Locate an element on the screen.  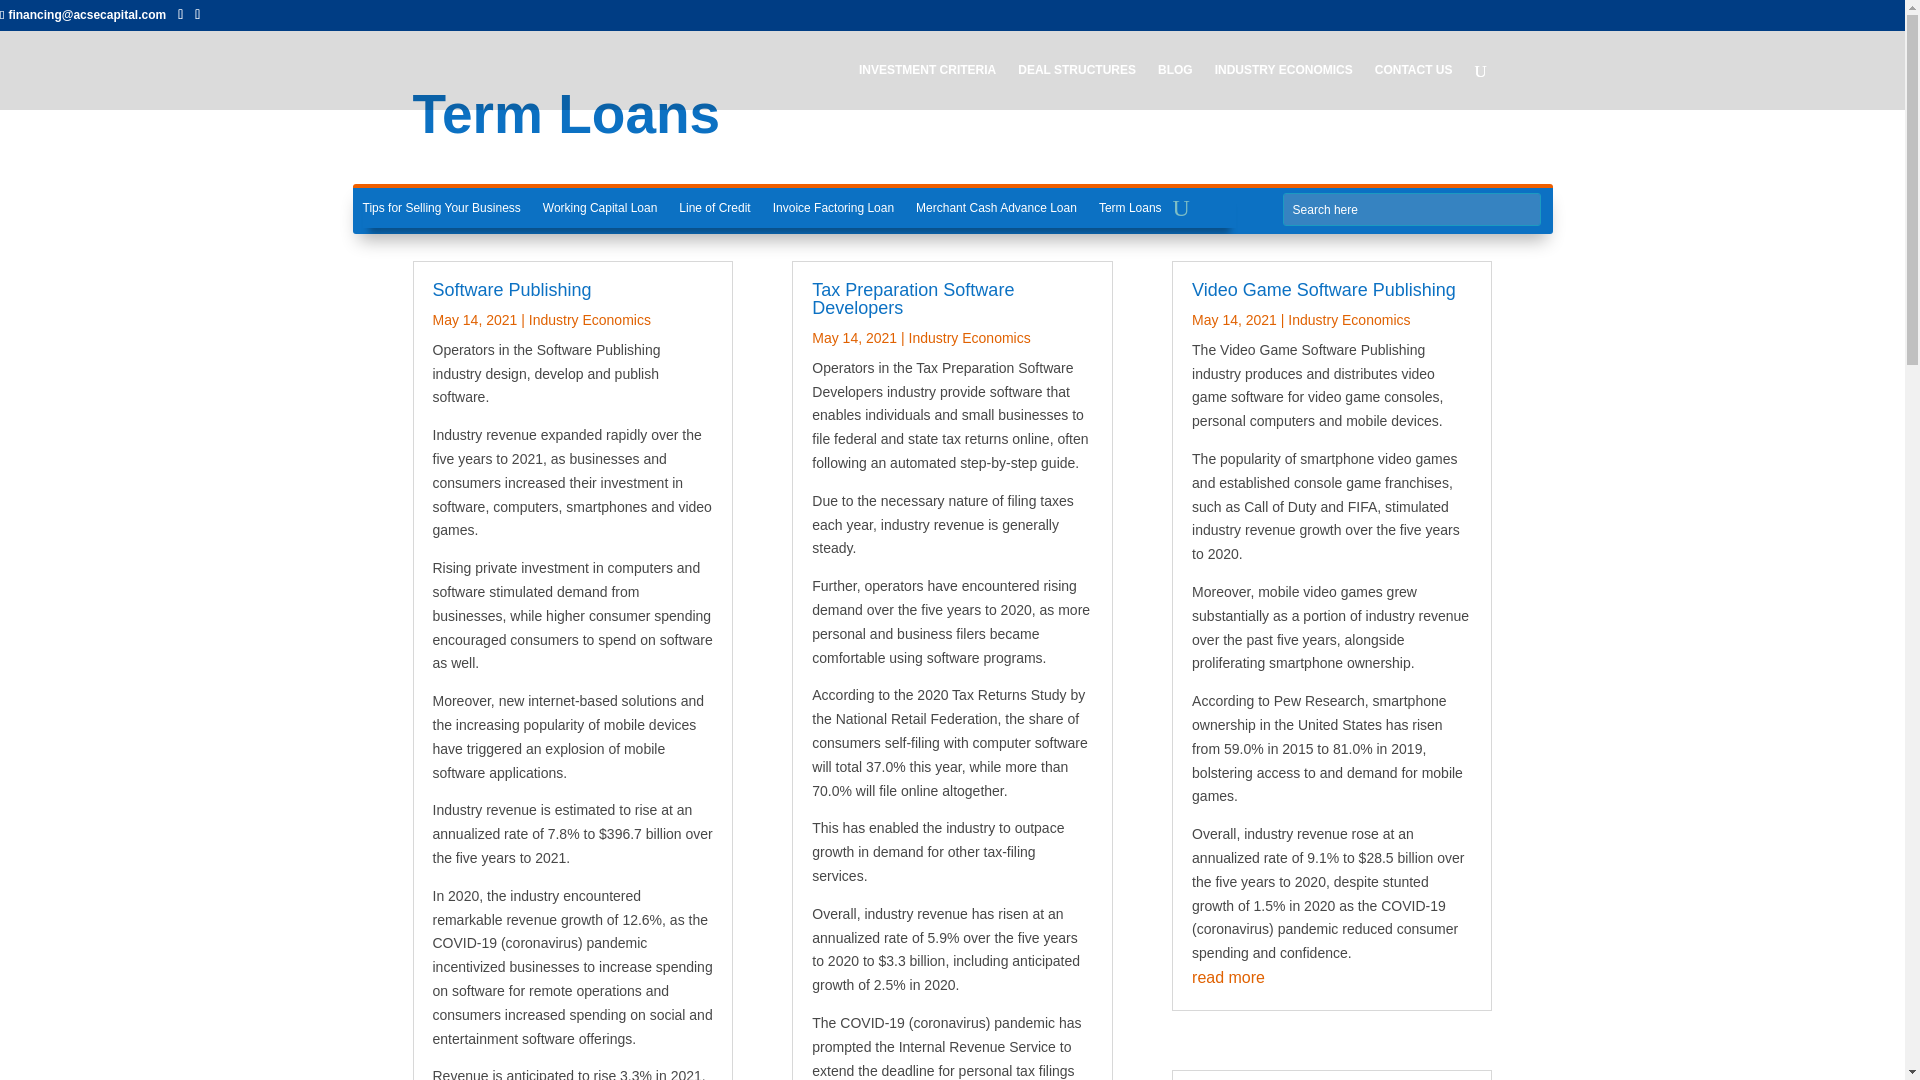
INVESTMENT CRITERIA is located at coordinates (927, 86).